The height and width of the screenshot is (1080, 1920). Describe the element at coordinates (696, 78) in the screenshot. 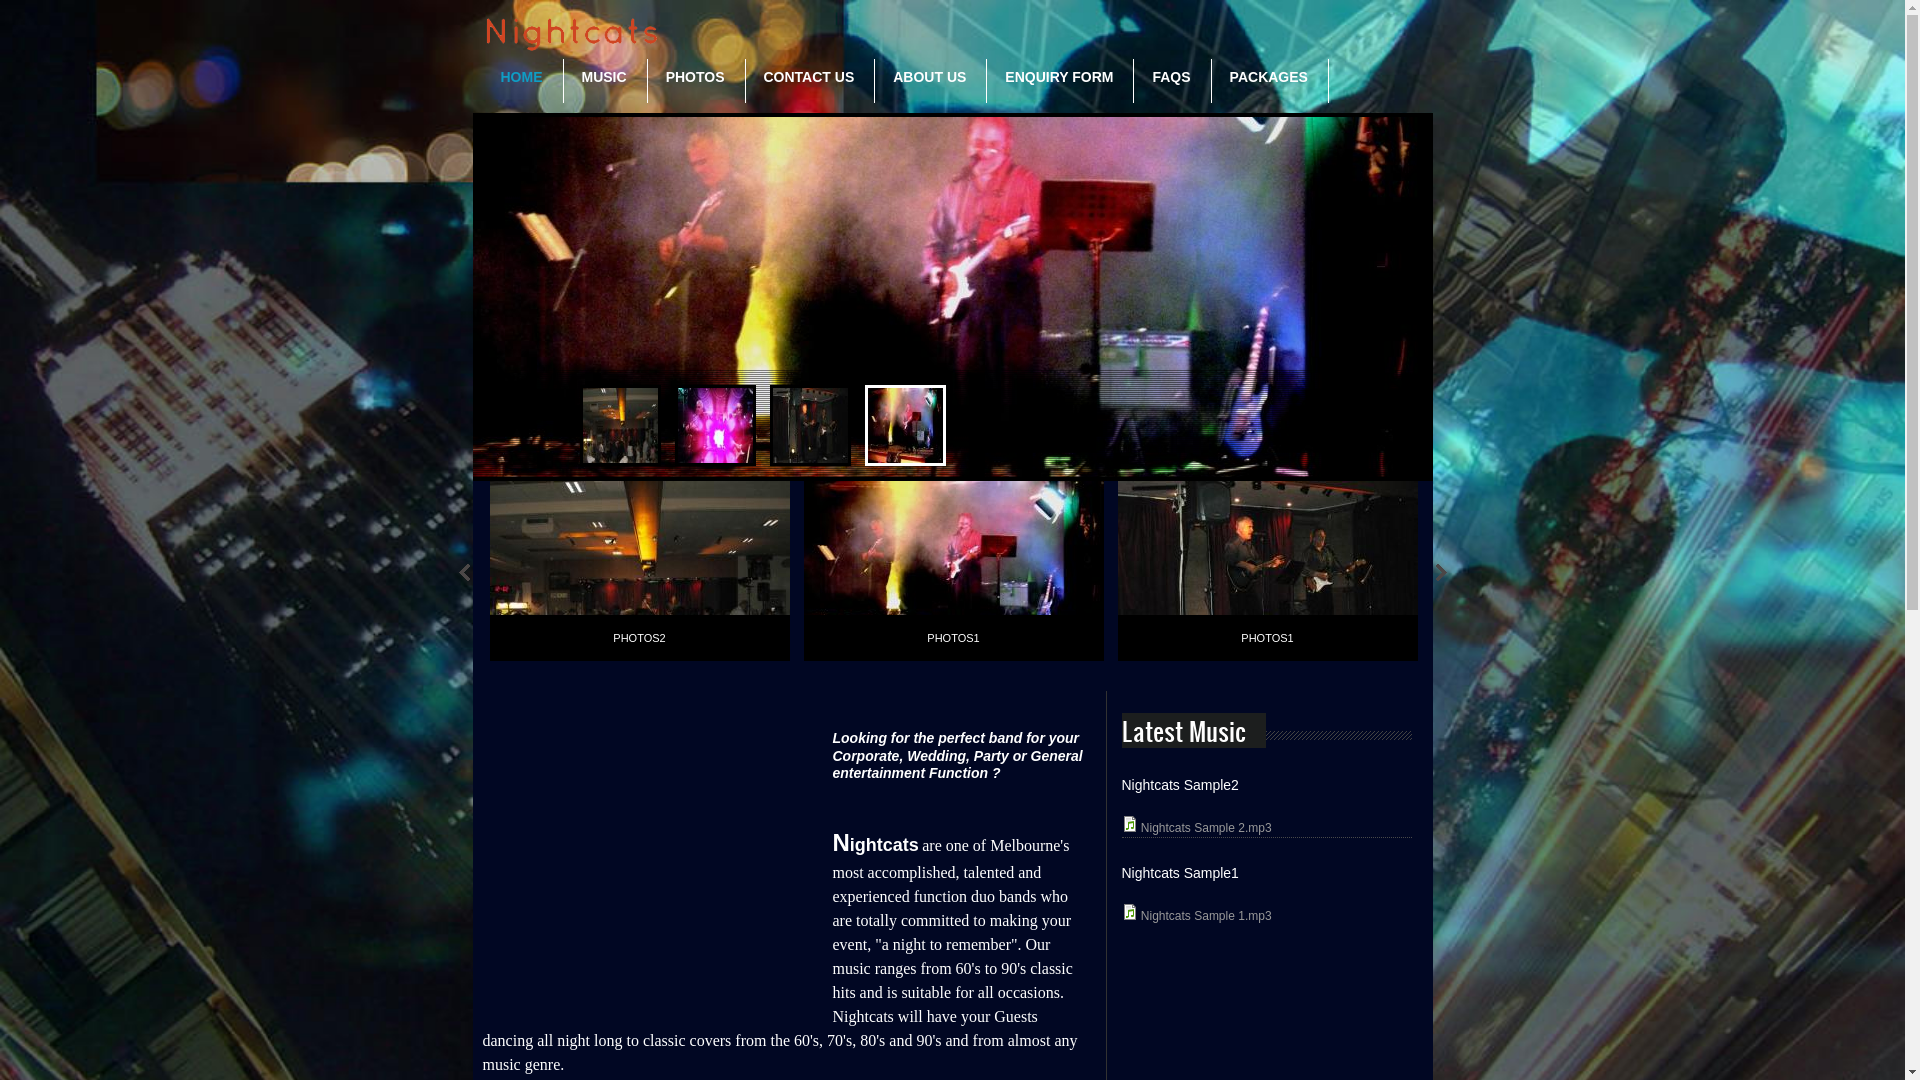

I see `PHOTOS` at that location.